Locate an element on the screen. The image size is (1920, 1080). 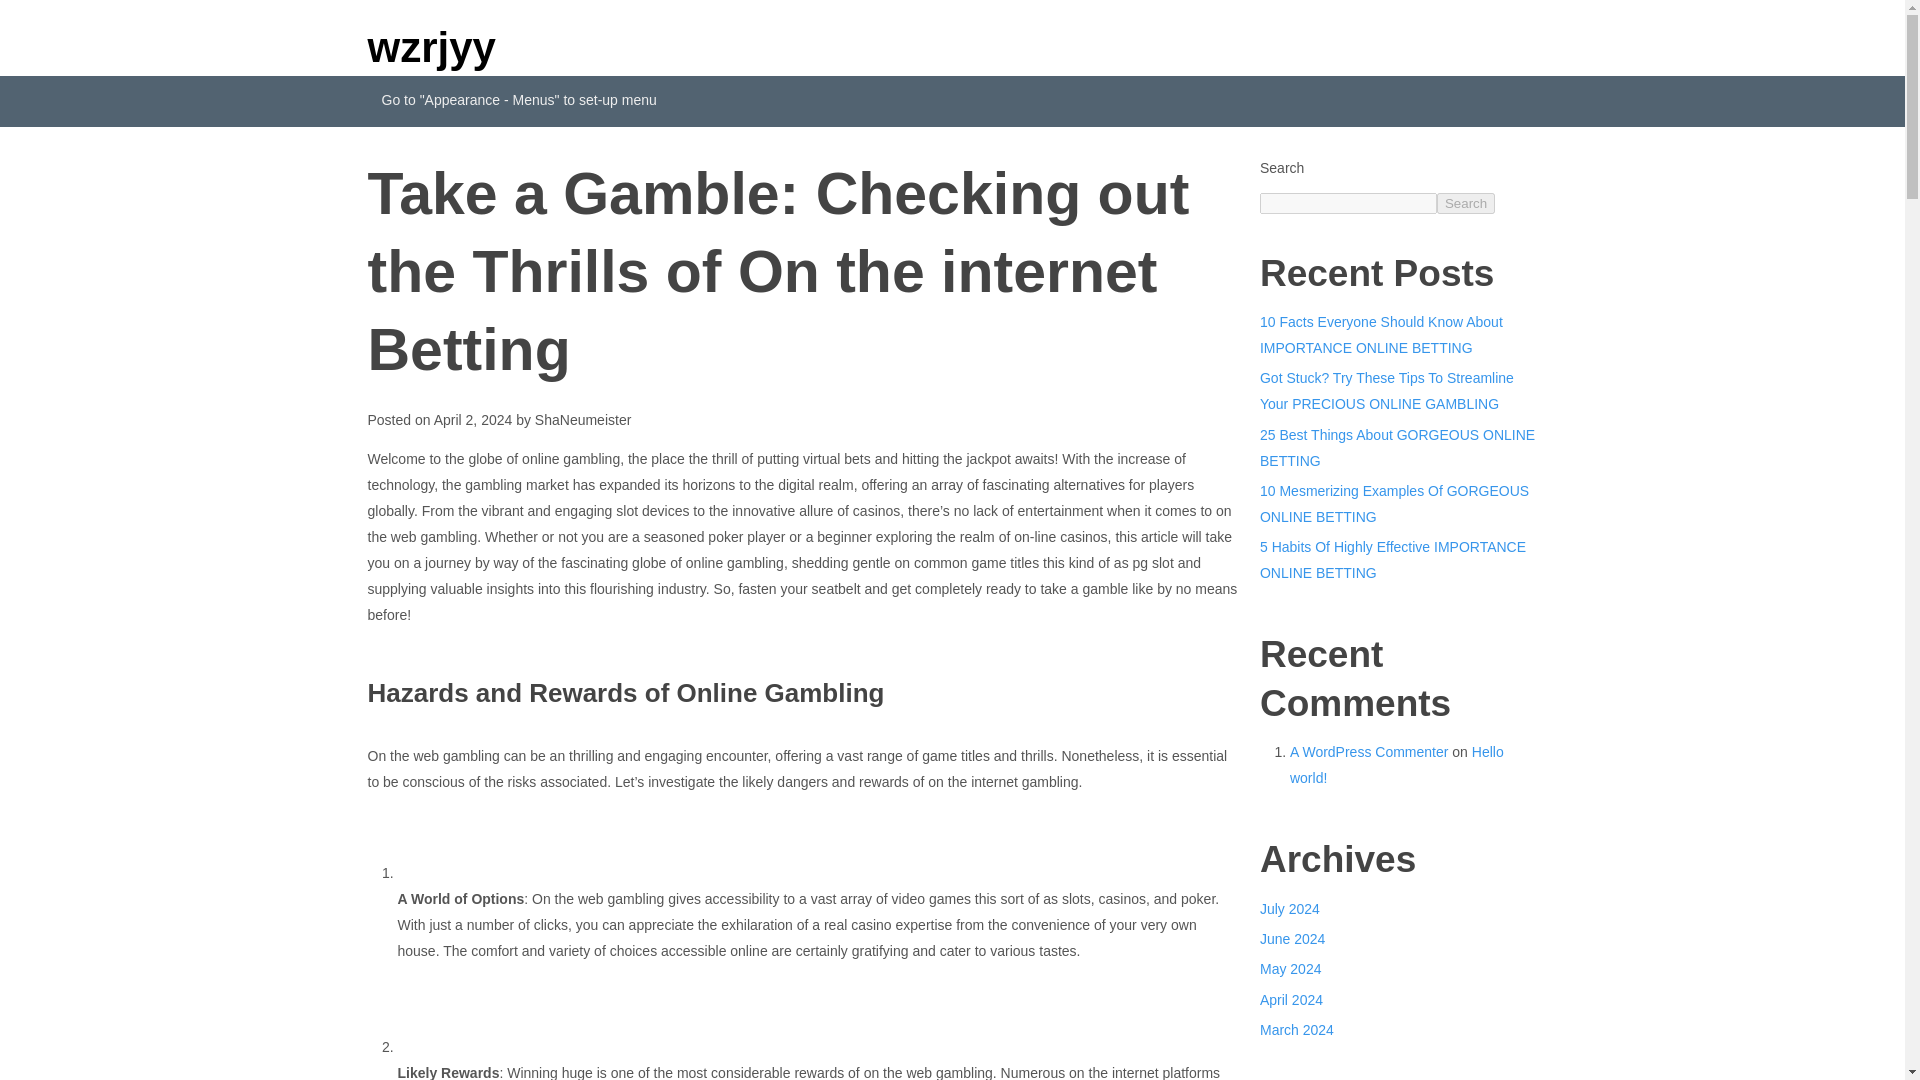
May 2024 is located at coordinates (1290, 969).